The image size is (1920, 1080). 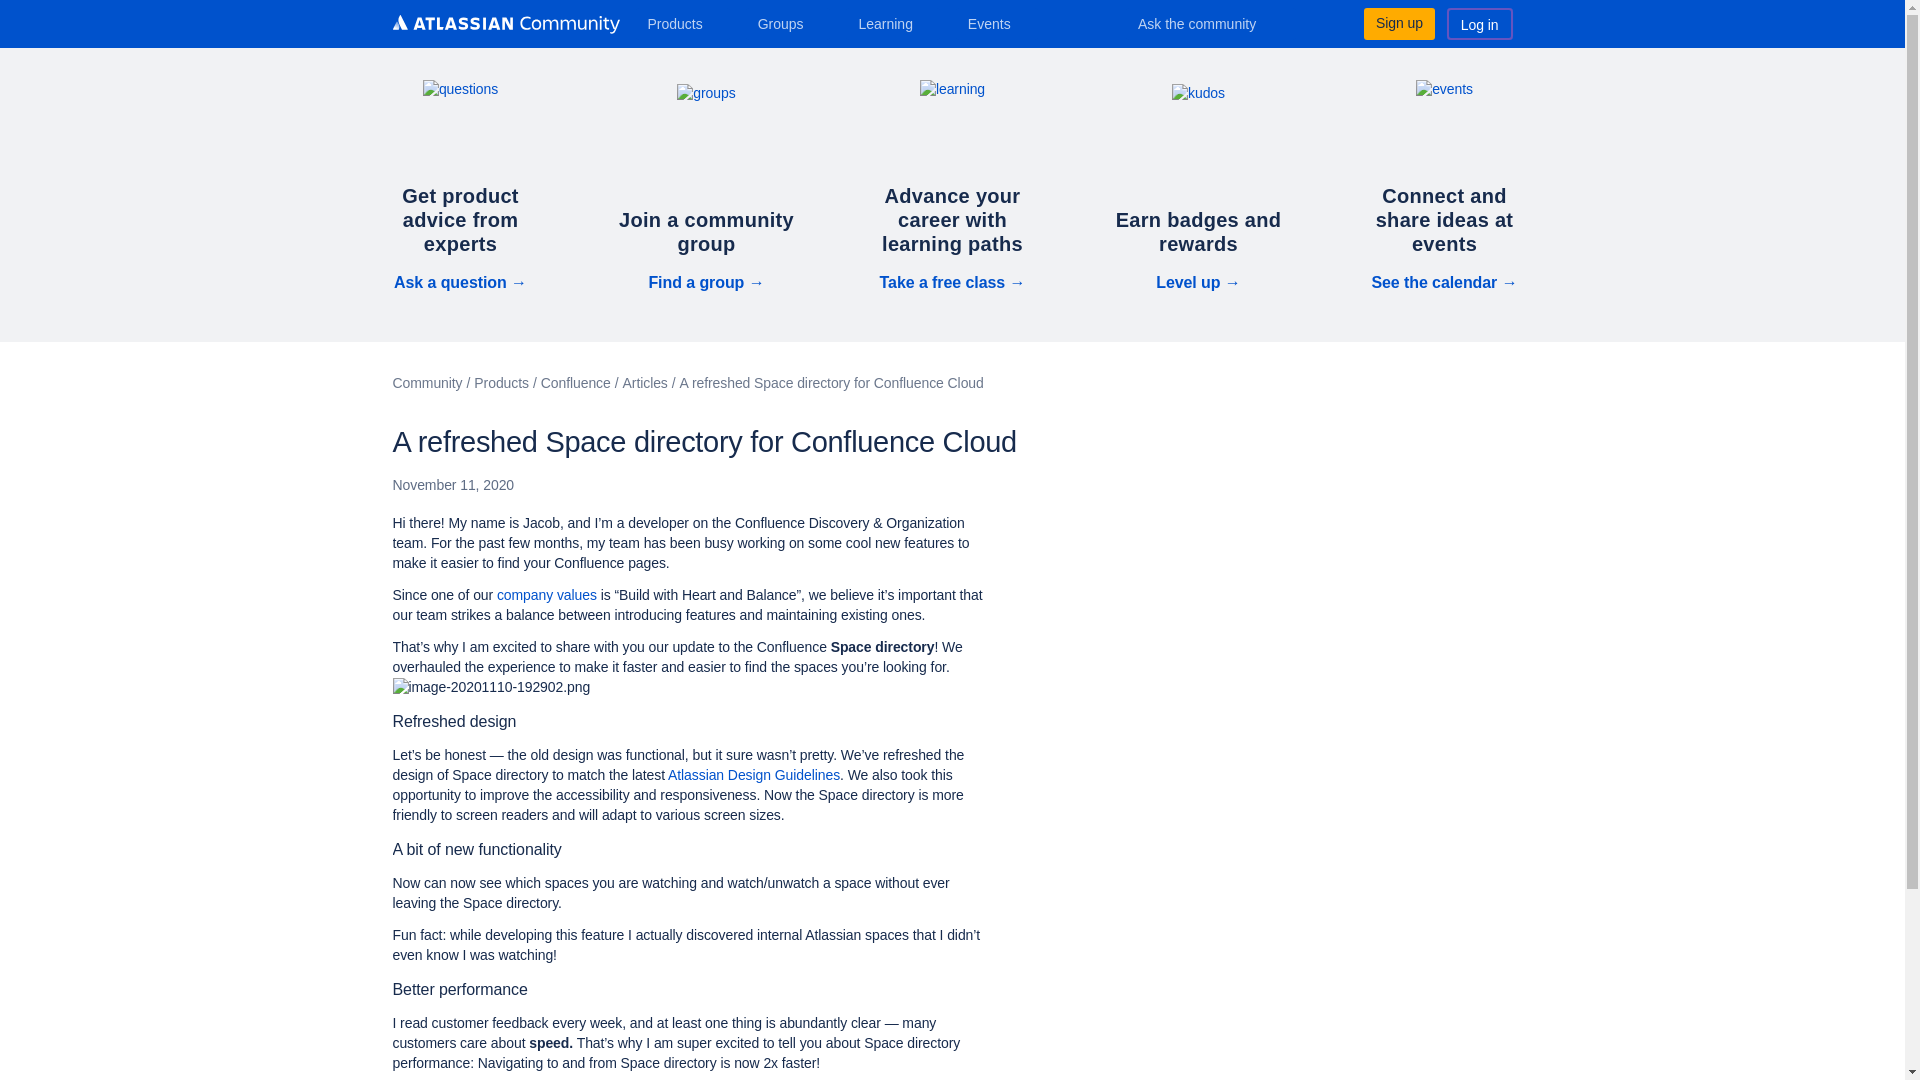 What do you see at coordinates (1398, 23) in the screenshot?
I see `Sign up` at bounding box center [1398, 23].